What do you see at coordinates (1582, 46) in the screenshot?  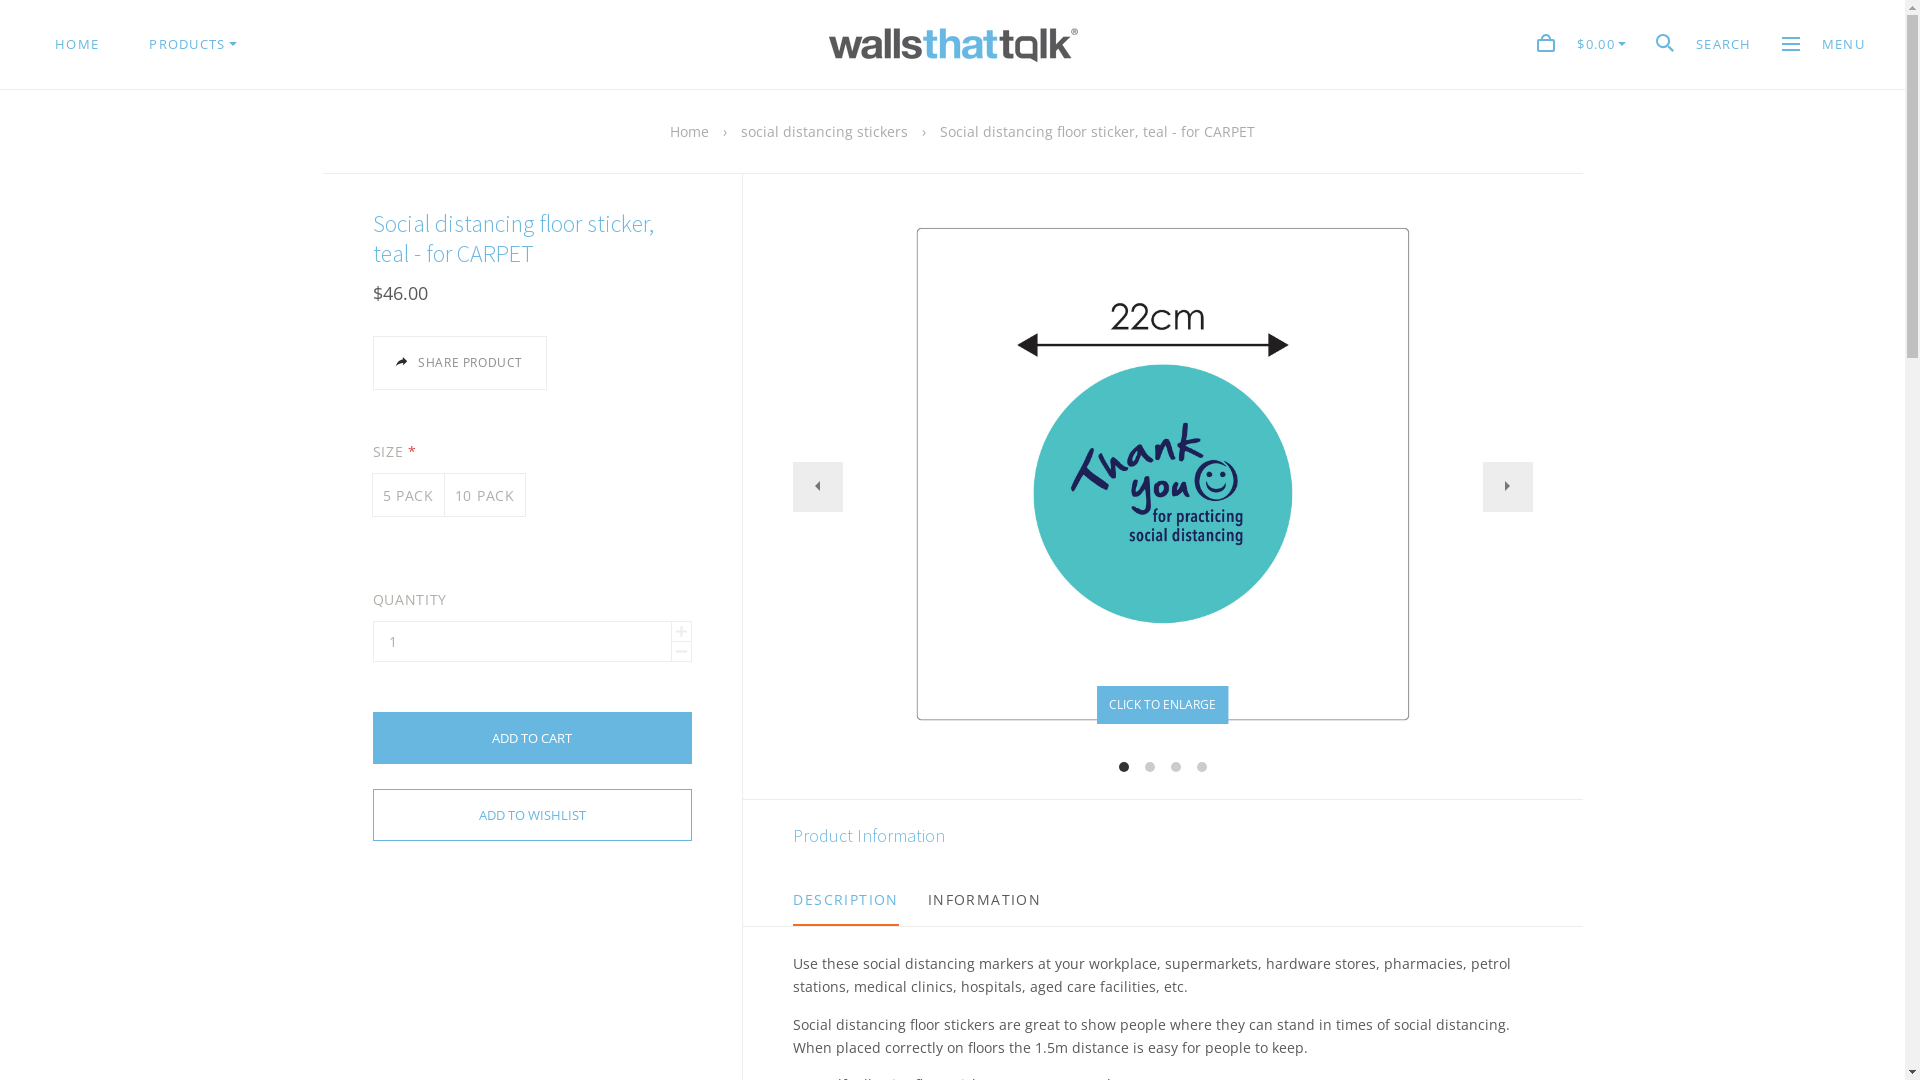 I see `$0.00` at bounding box center [1582, 46].